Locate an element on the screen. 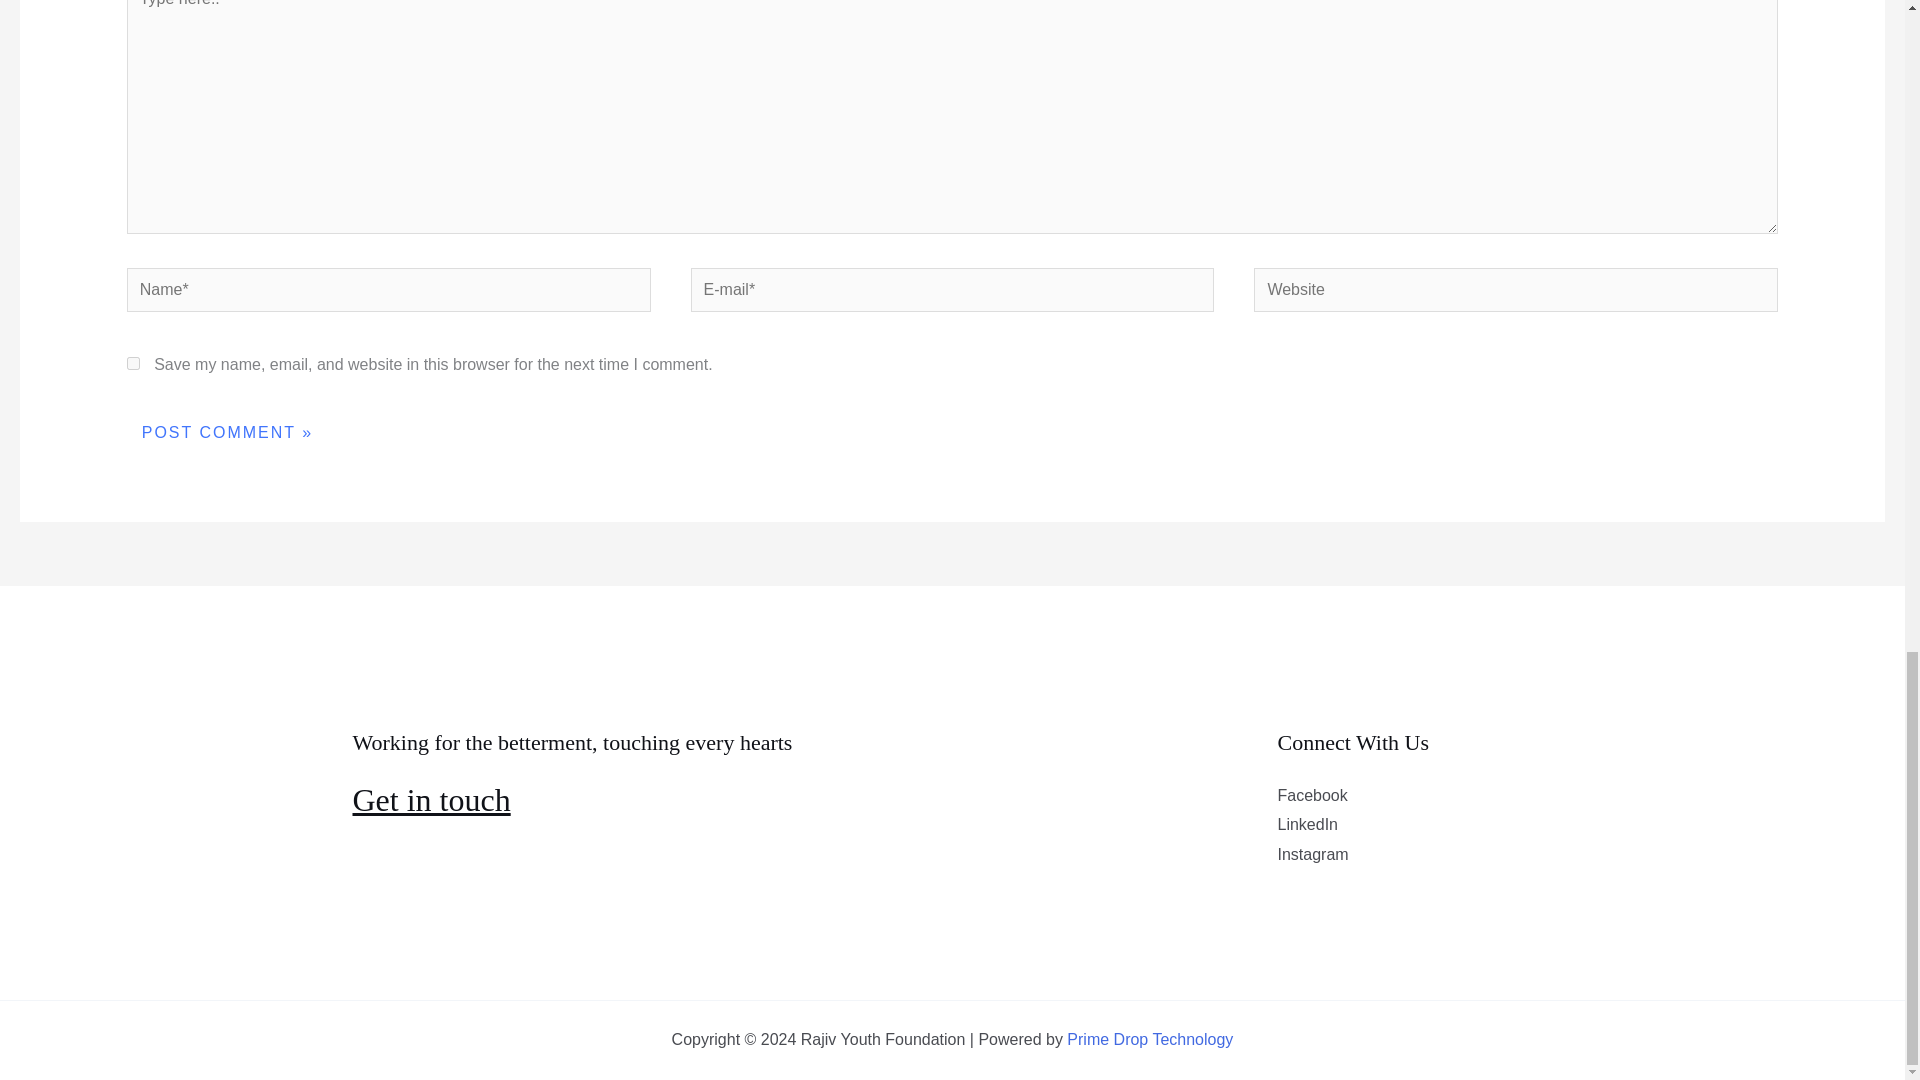 This screenshot has width=1920, height=1080. Facebook is located at coordinates (1312, 795).